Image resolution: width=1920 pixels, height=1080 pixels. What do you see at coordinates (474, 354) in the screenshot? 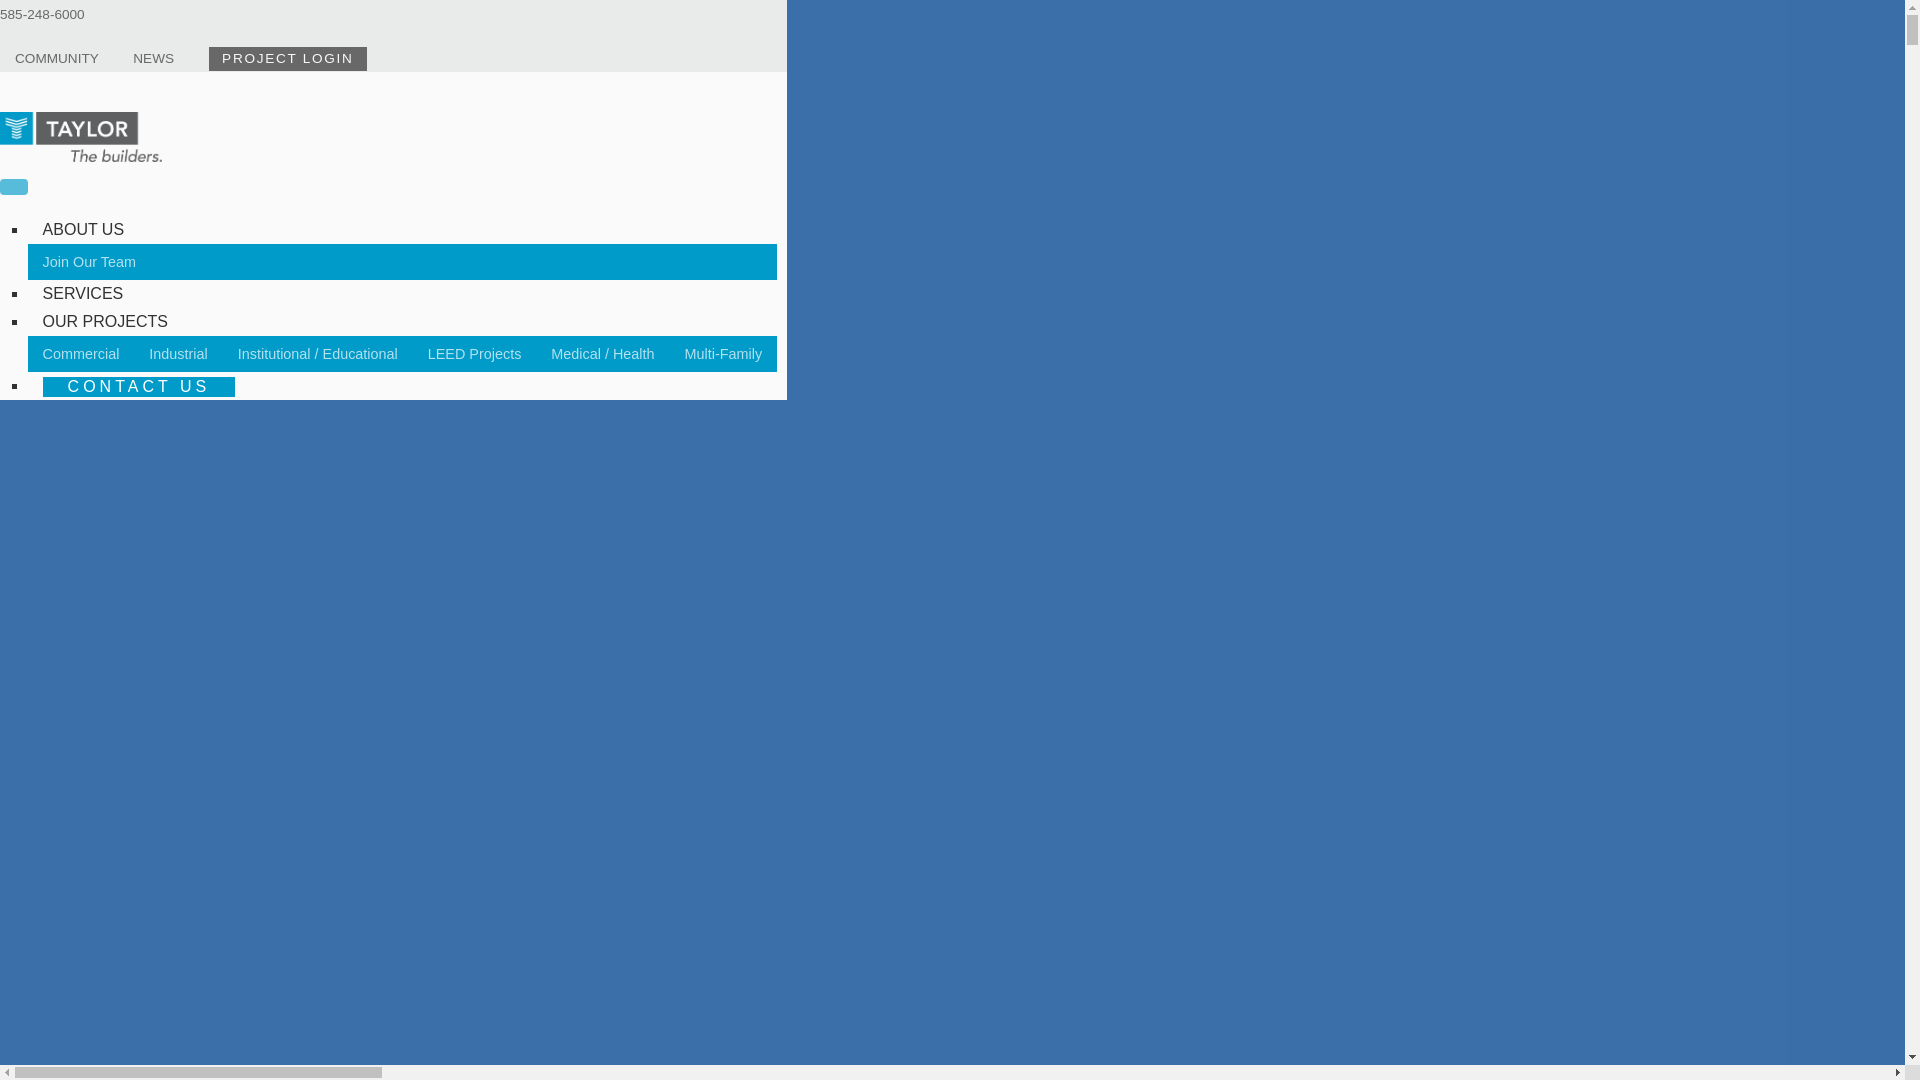
I see `LEED Projects` at bounding box center [474, 354].